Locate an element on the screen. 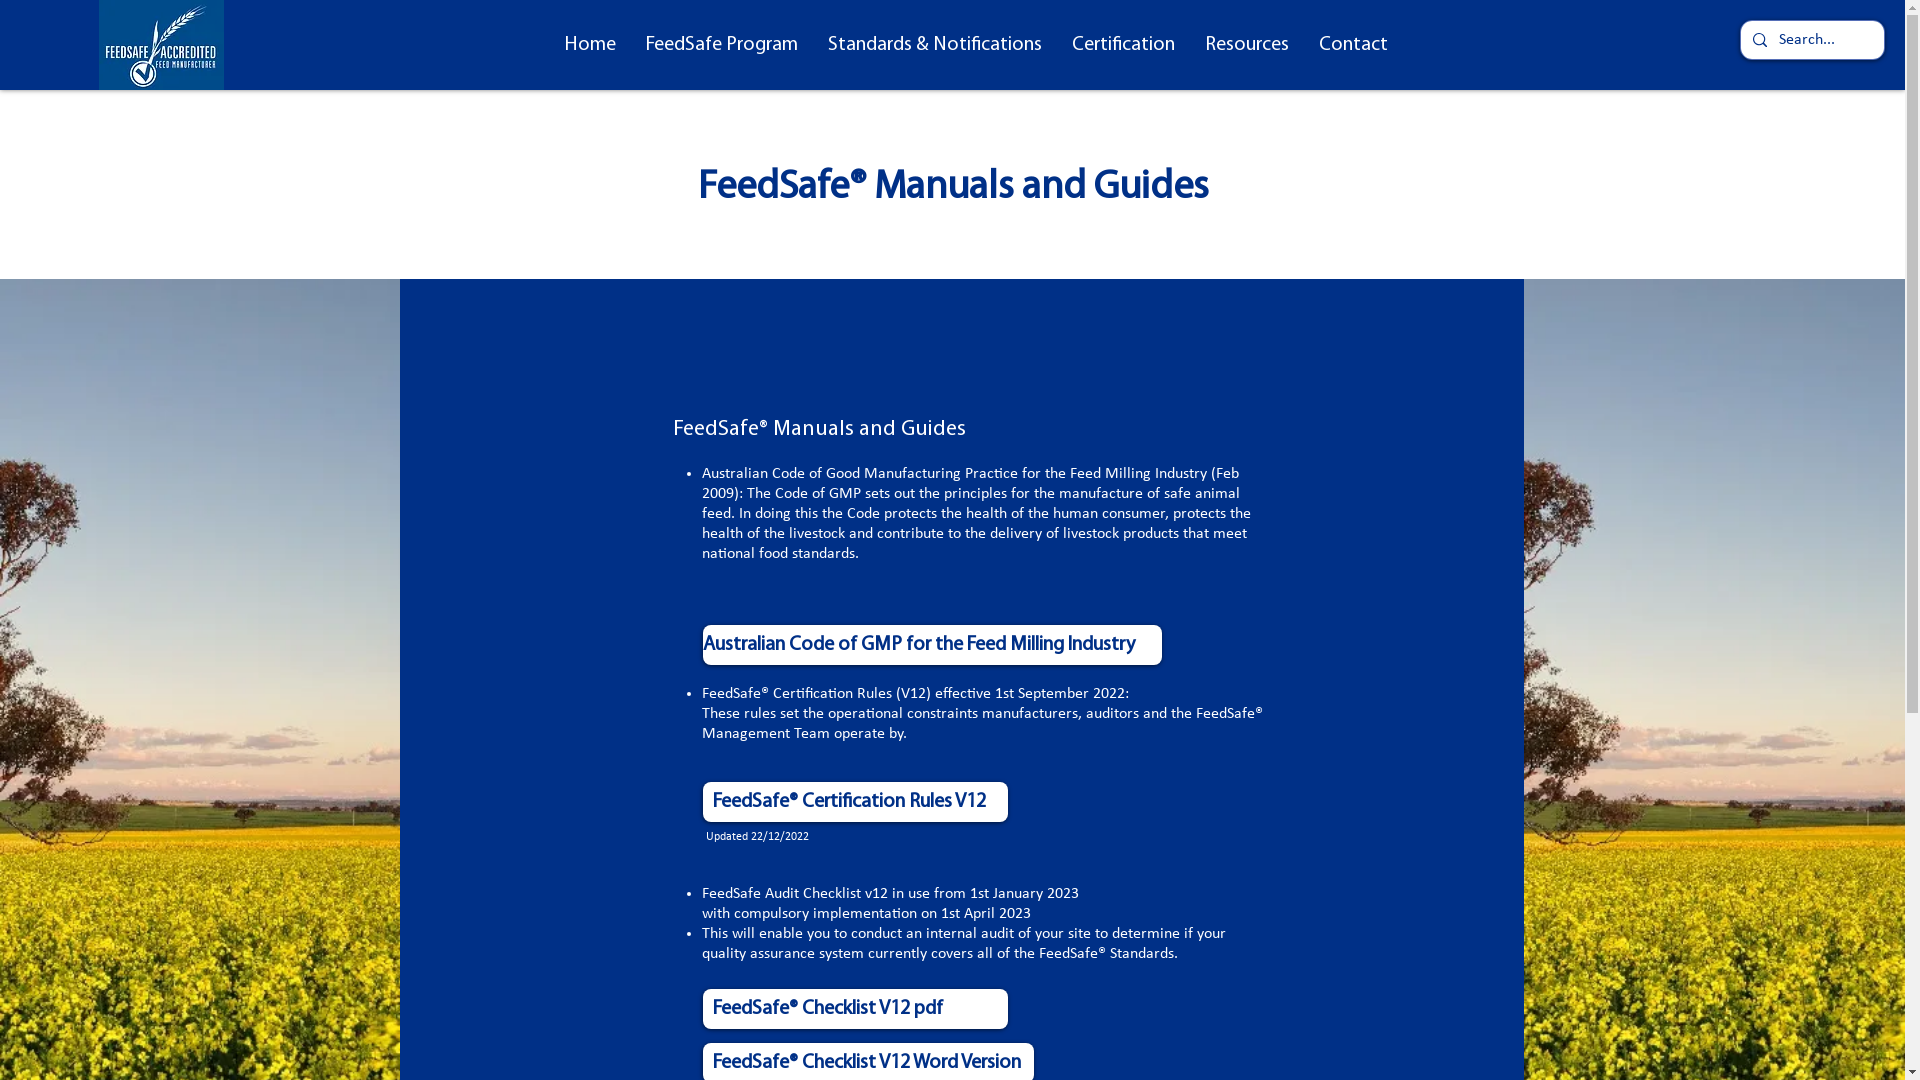 The width and height of the screenshot is (1920, 1080). Contact is located at coordinates (1354, 45).